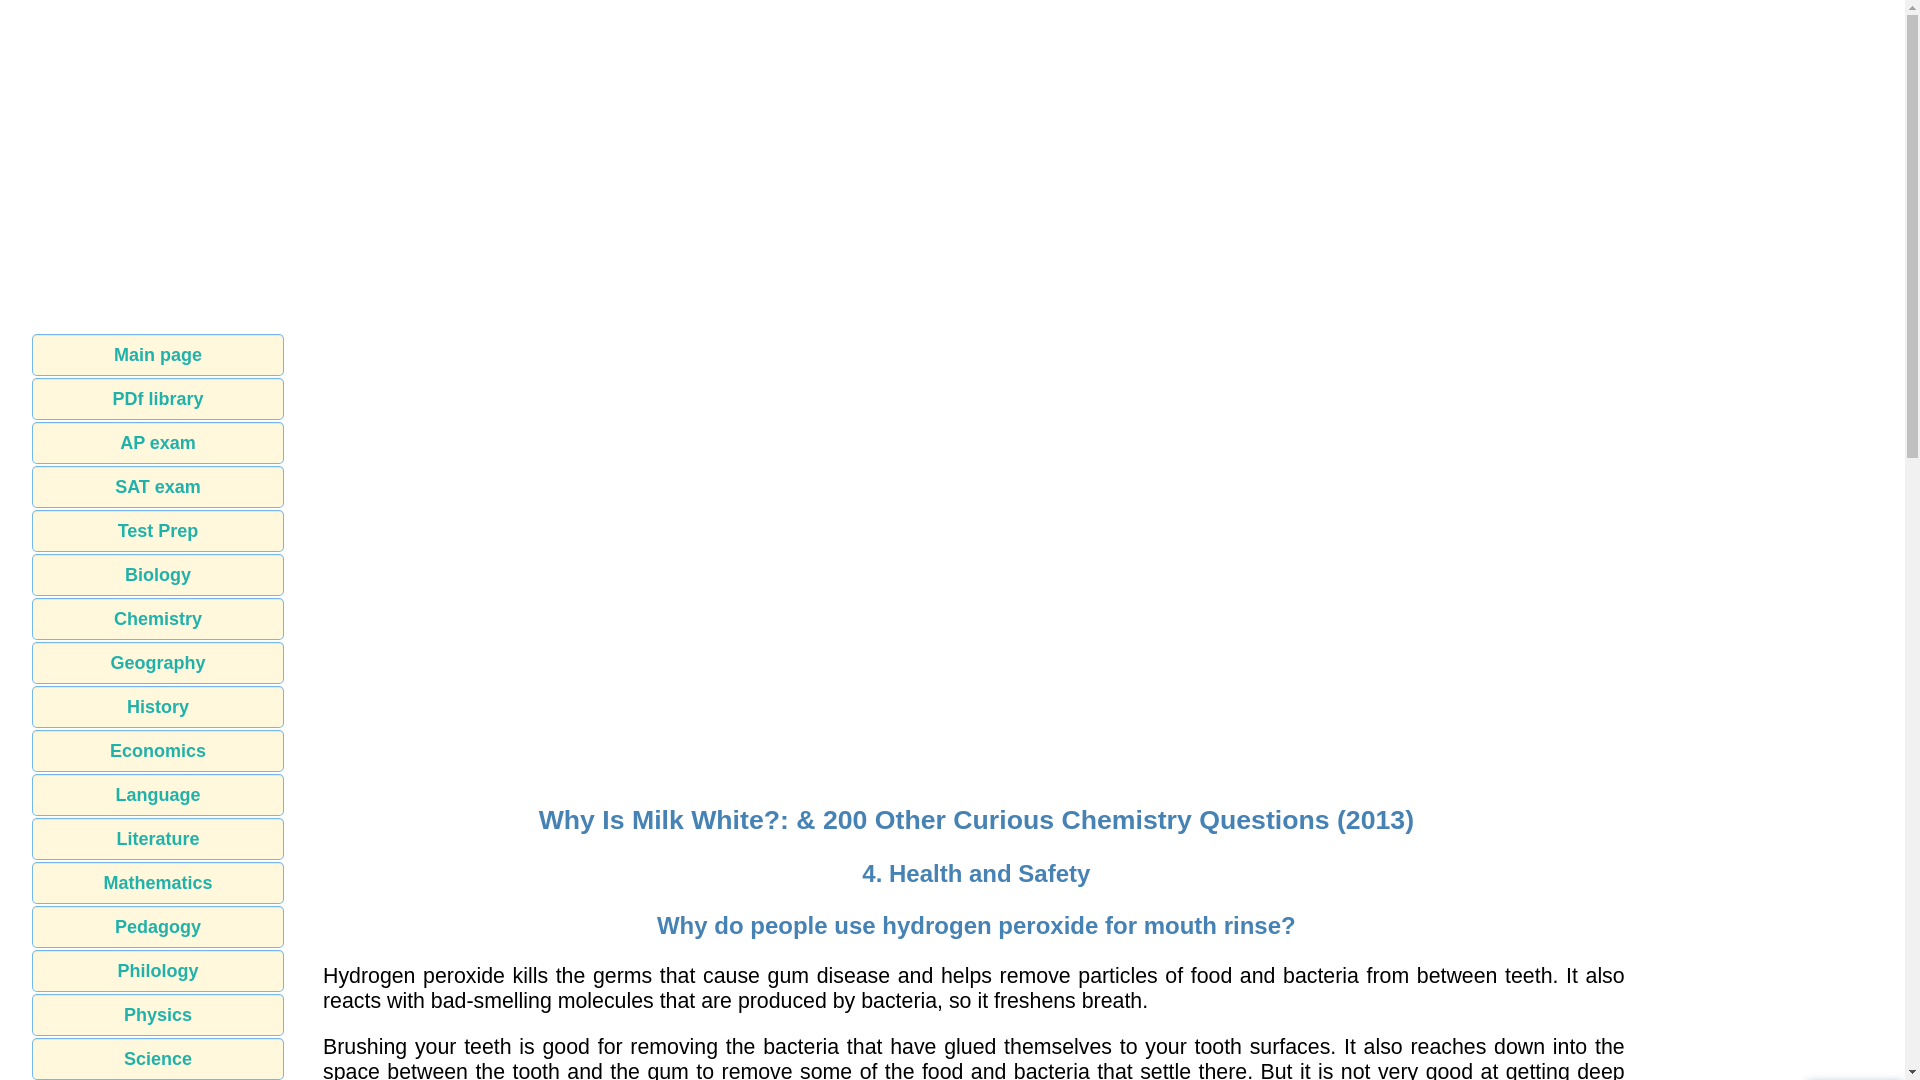 This screenshot has width=1920, height=1080. I want to click on Literature, so click(158, 838).